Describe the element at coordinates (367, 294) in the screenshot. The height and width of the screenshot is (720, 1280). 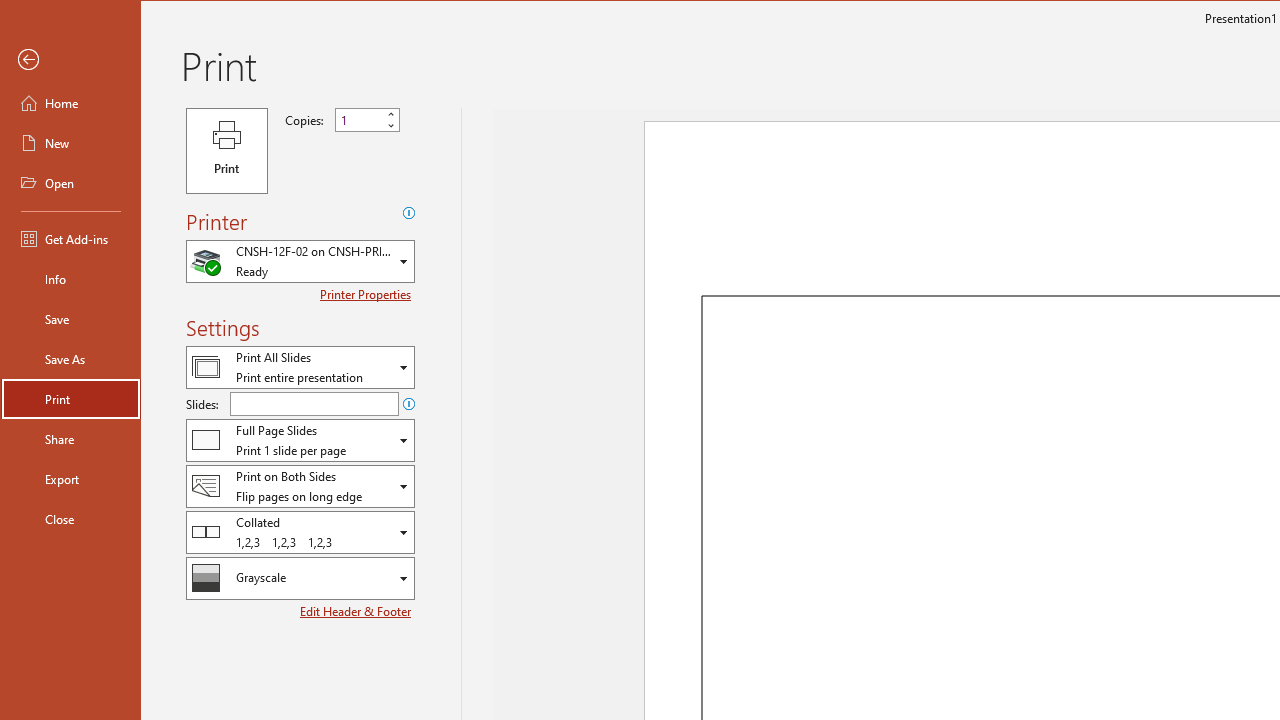
I see `Printer Properties` at that location.